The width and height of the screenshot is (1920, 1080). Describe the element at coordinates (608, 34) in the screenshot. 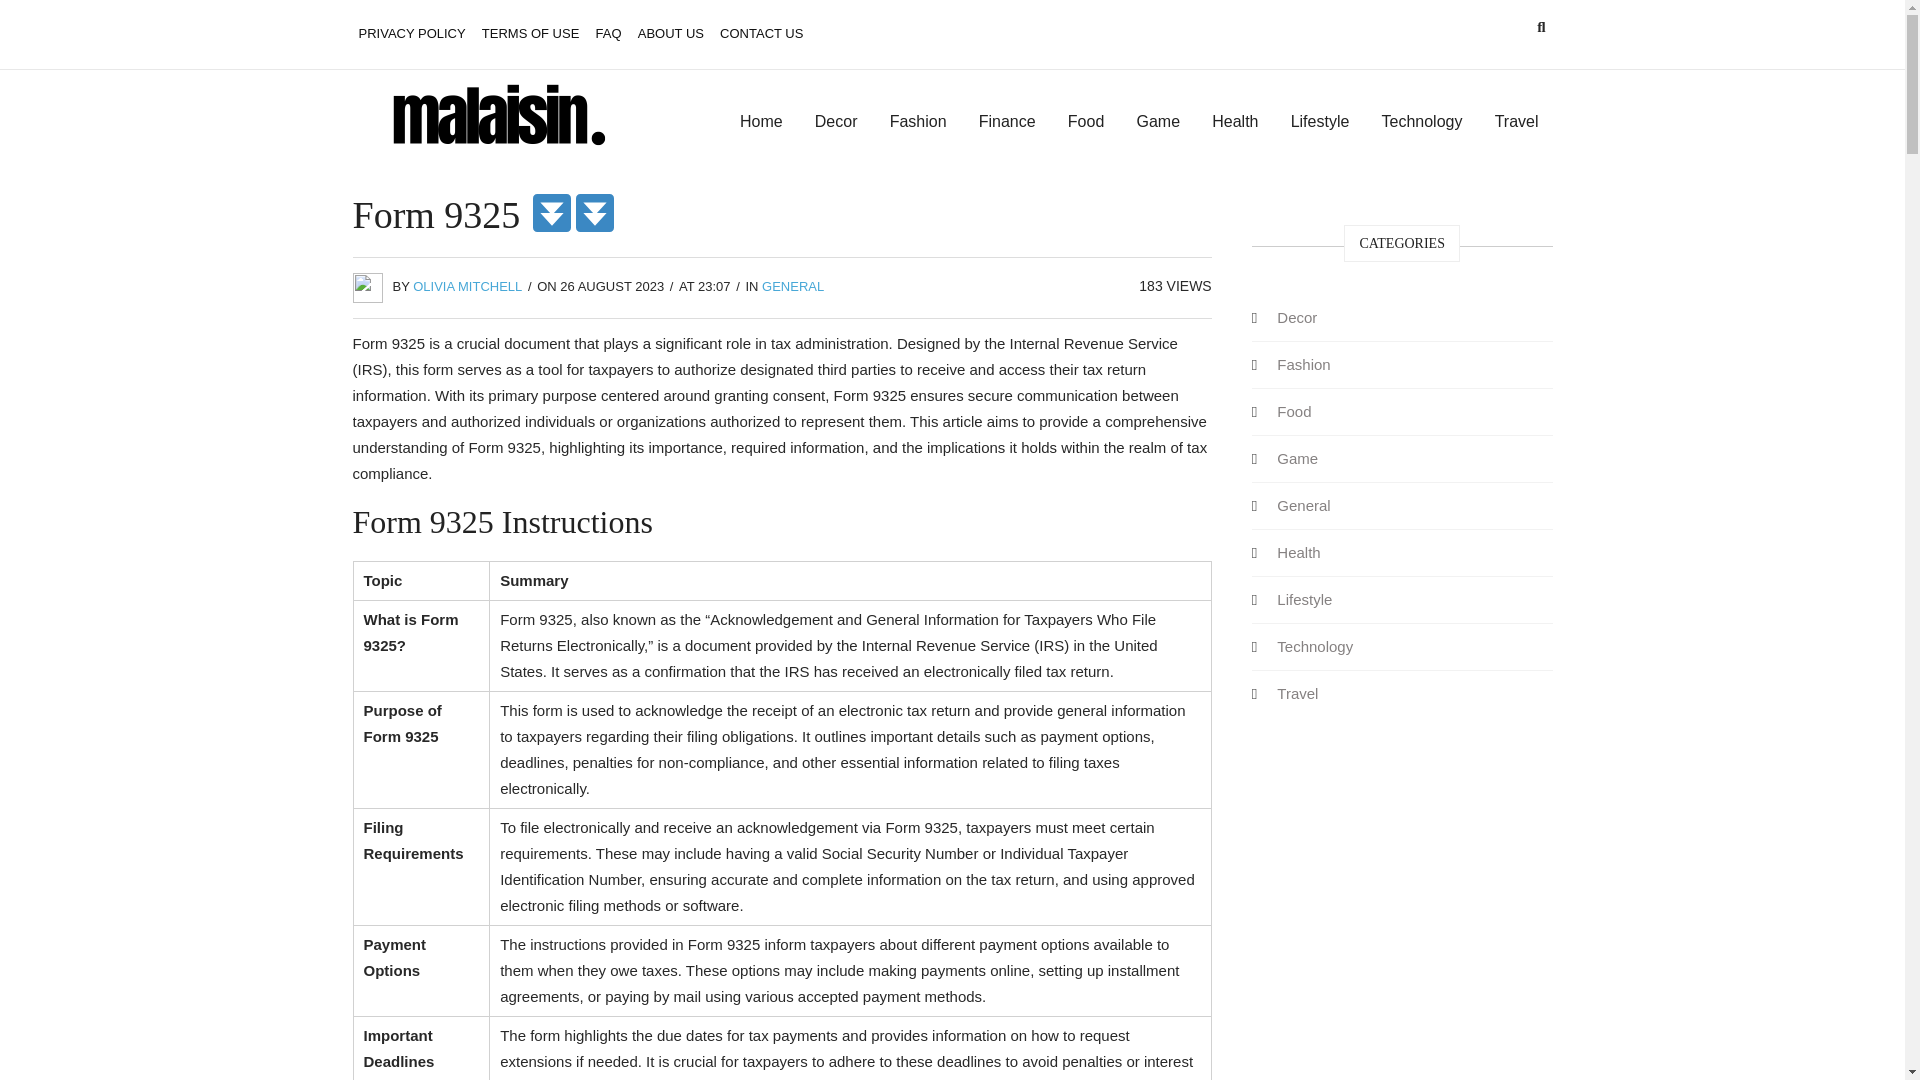

I see `FAQ` at that location.